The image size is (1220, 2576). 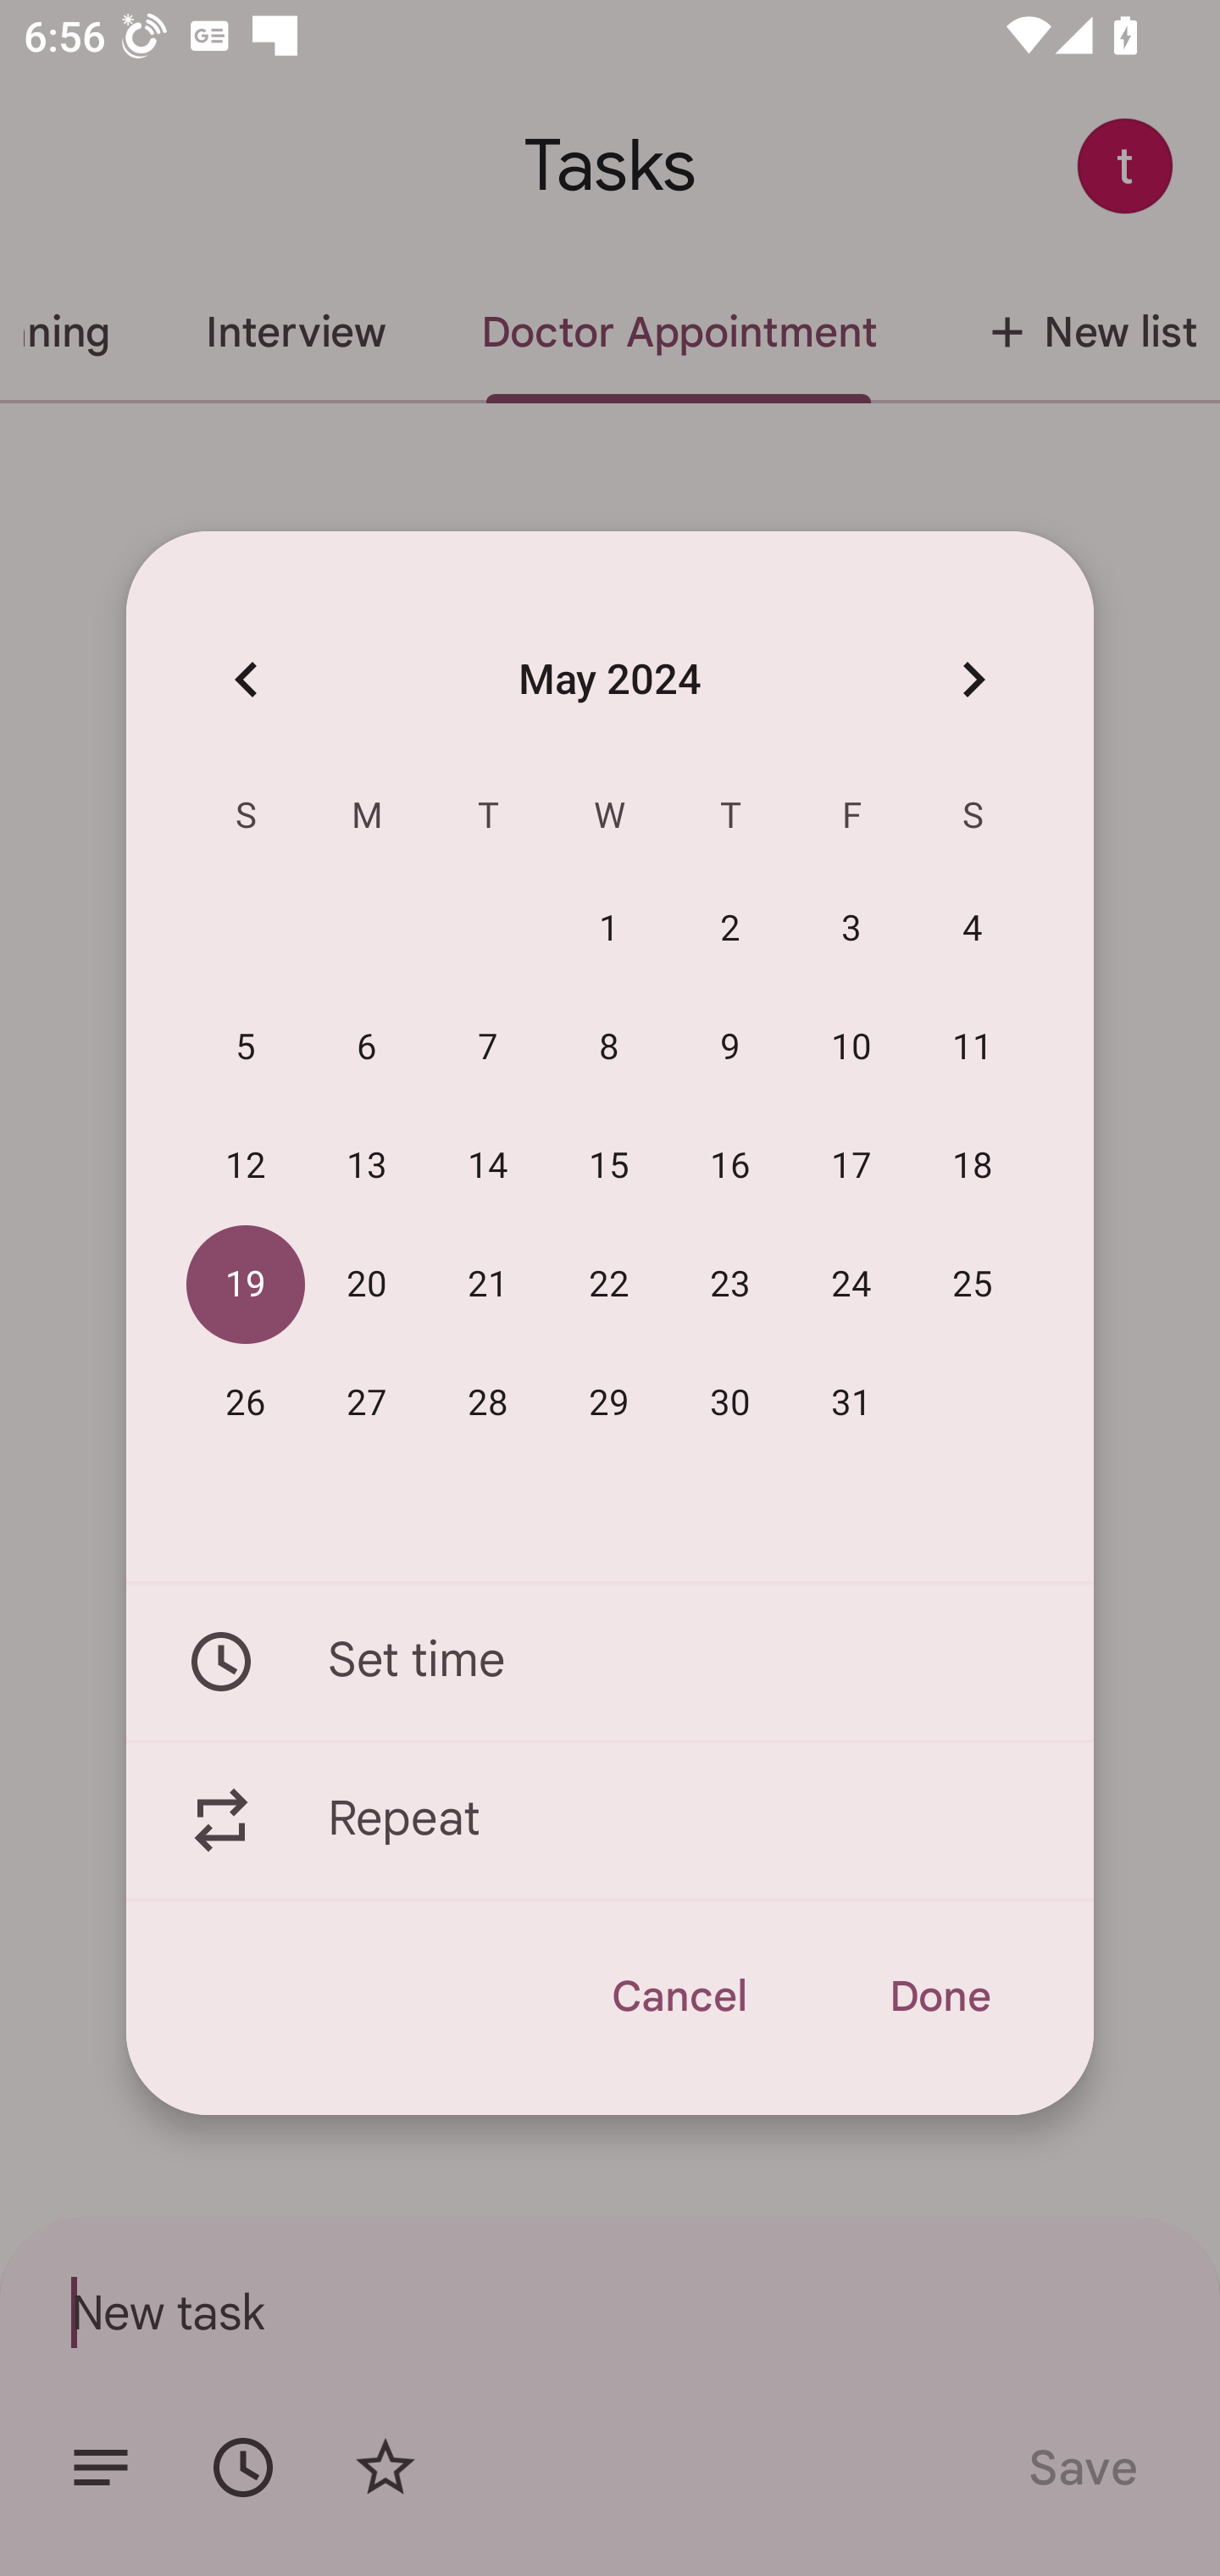 I want to click on 25 25 May 2024, so click(x=973, y=1285).